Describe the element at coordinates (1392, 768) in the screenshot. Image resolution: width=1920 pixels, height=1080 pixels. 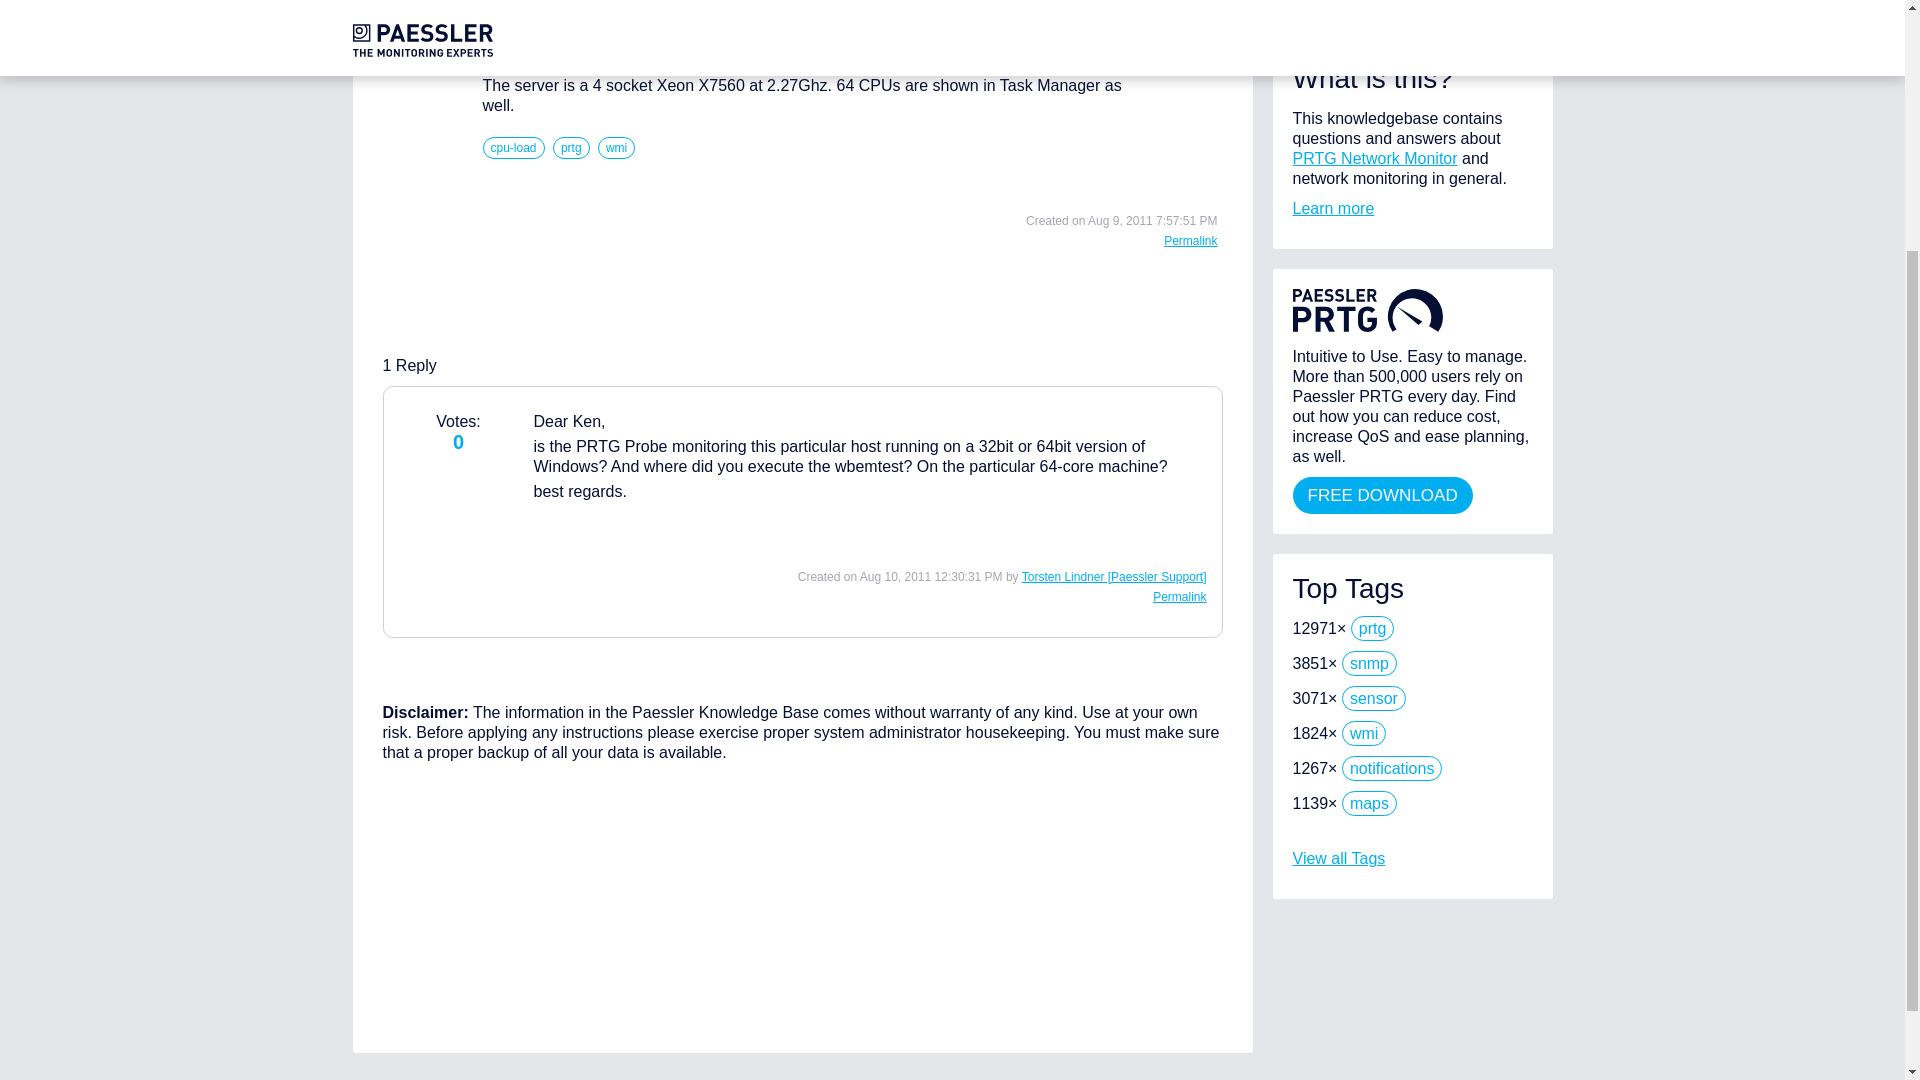
I see `notifications` at that location.